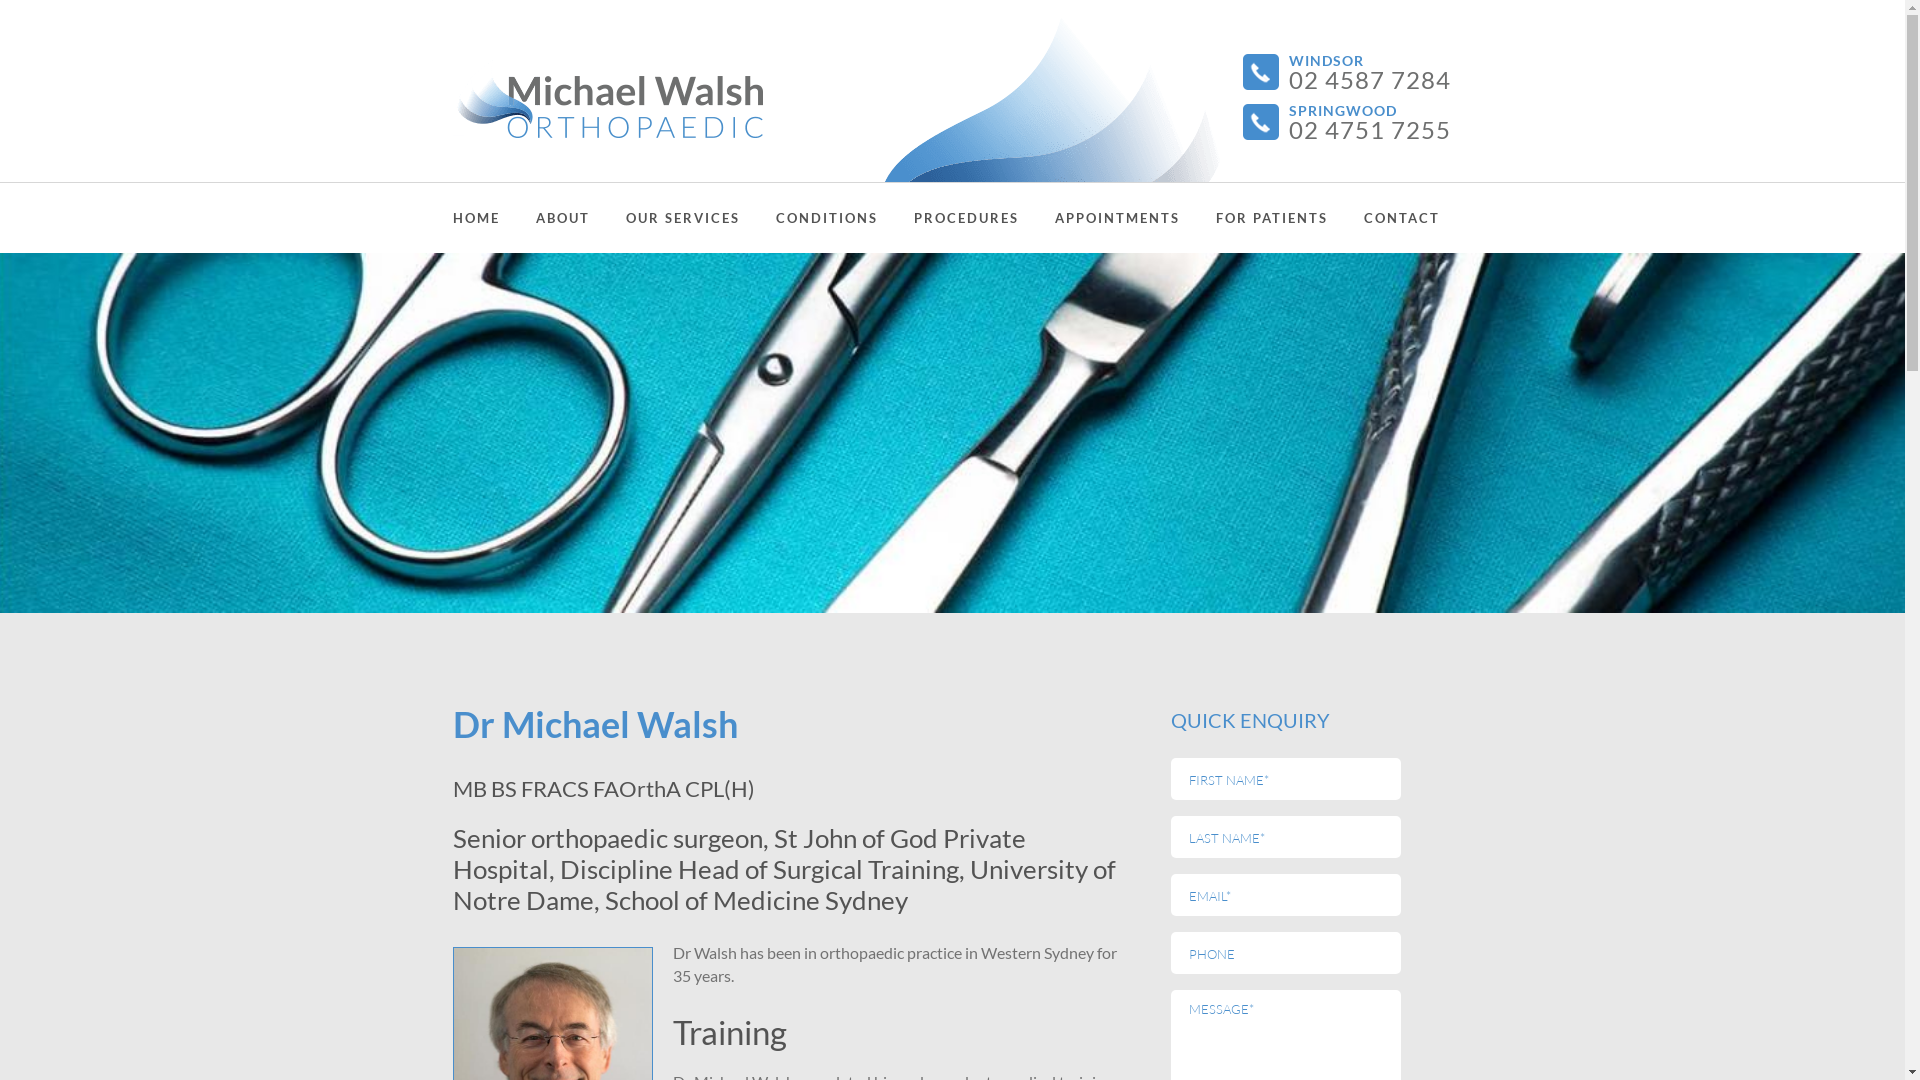 This screenshot has height=1080, width=1920. What do you see at coordinates (893, 276) in the screenshot?
I see `HIP` at bounding box center [893, 276].